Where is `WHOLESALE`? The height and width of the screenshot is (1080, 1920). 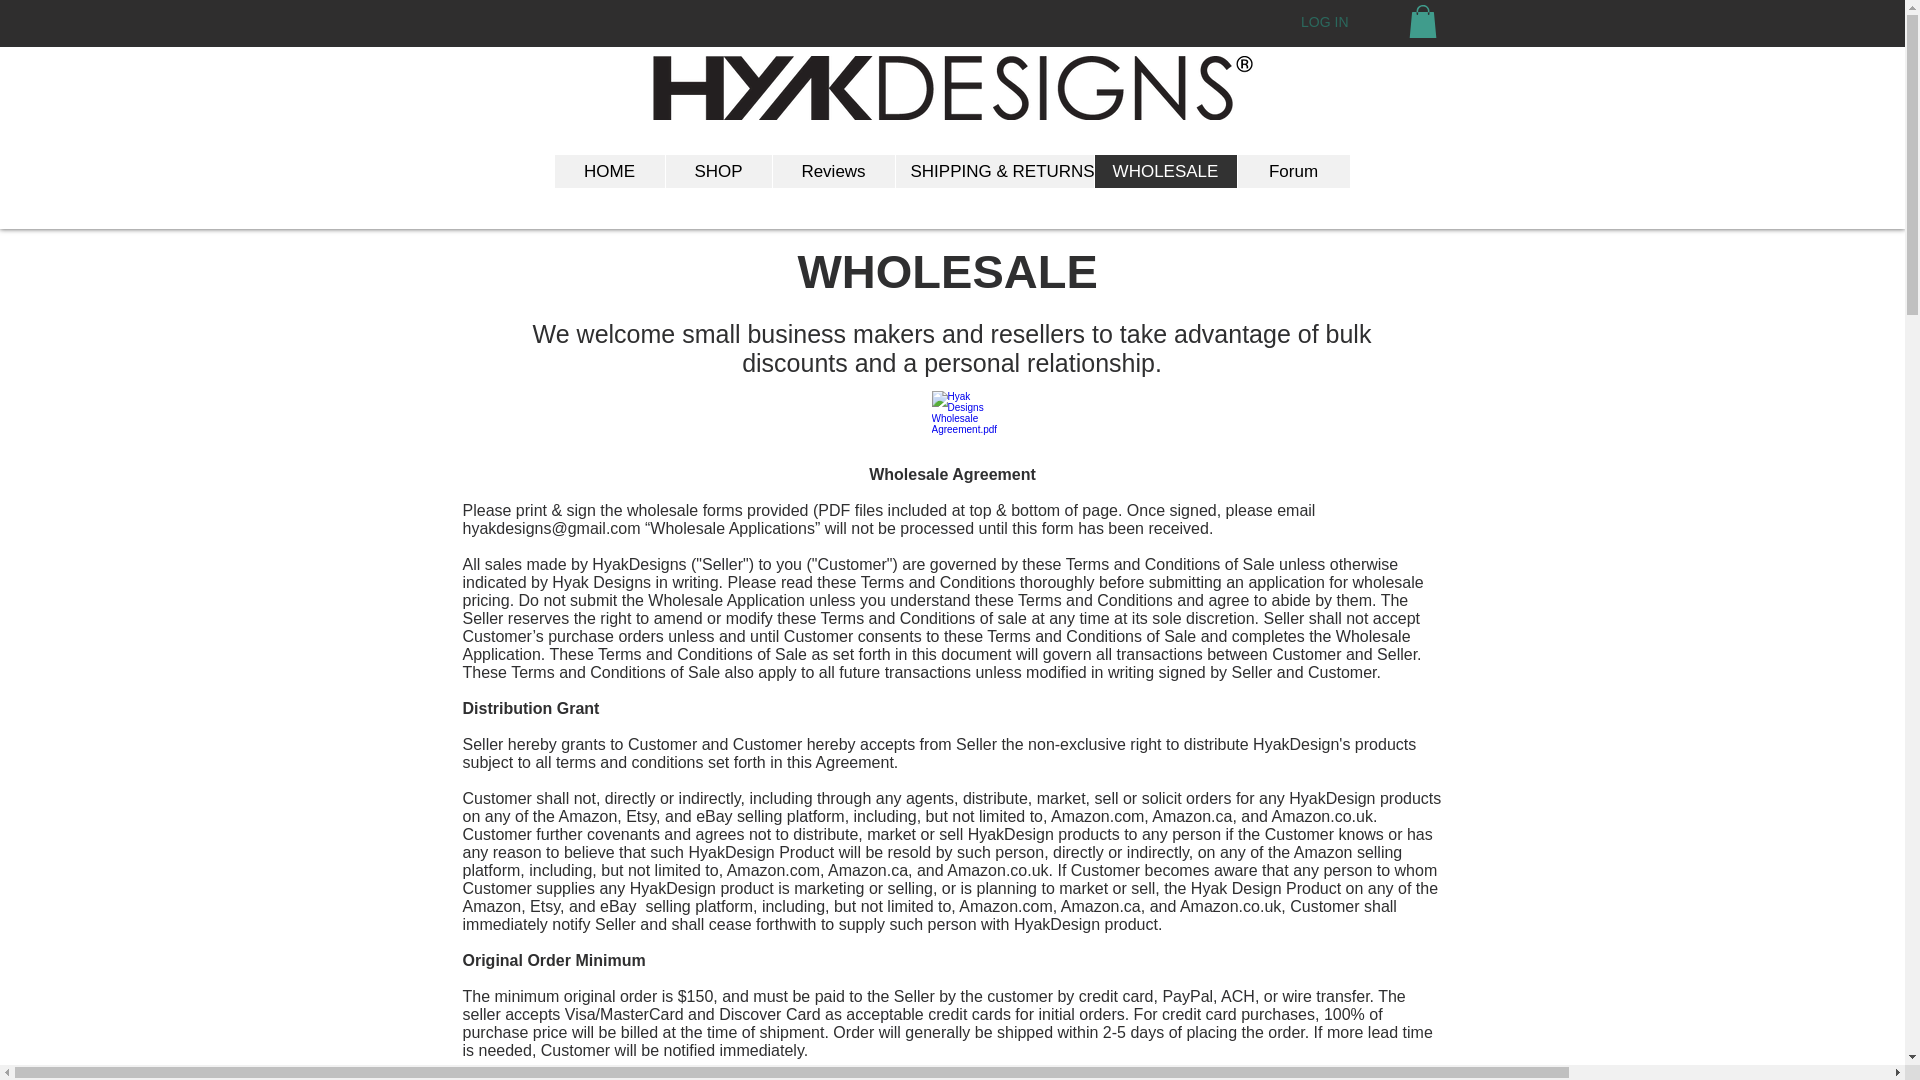 WHOLESALE is located at coordinates (1165, 171).